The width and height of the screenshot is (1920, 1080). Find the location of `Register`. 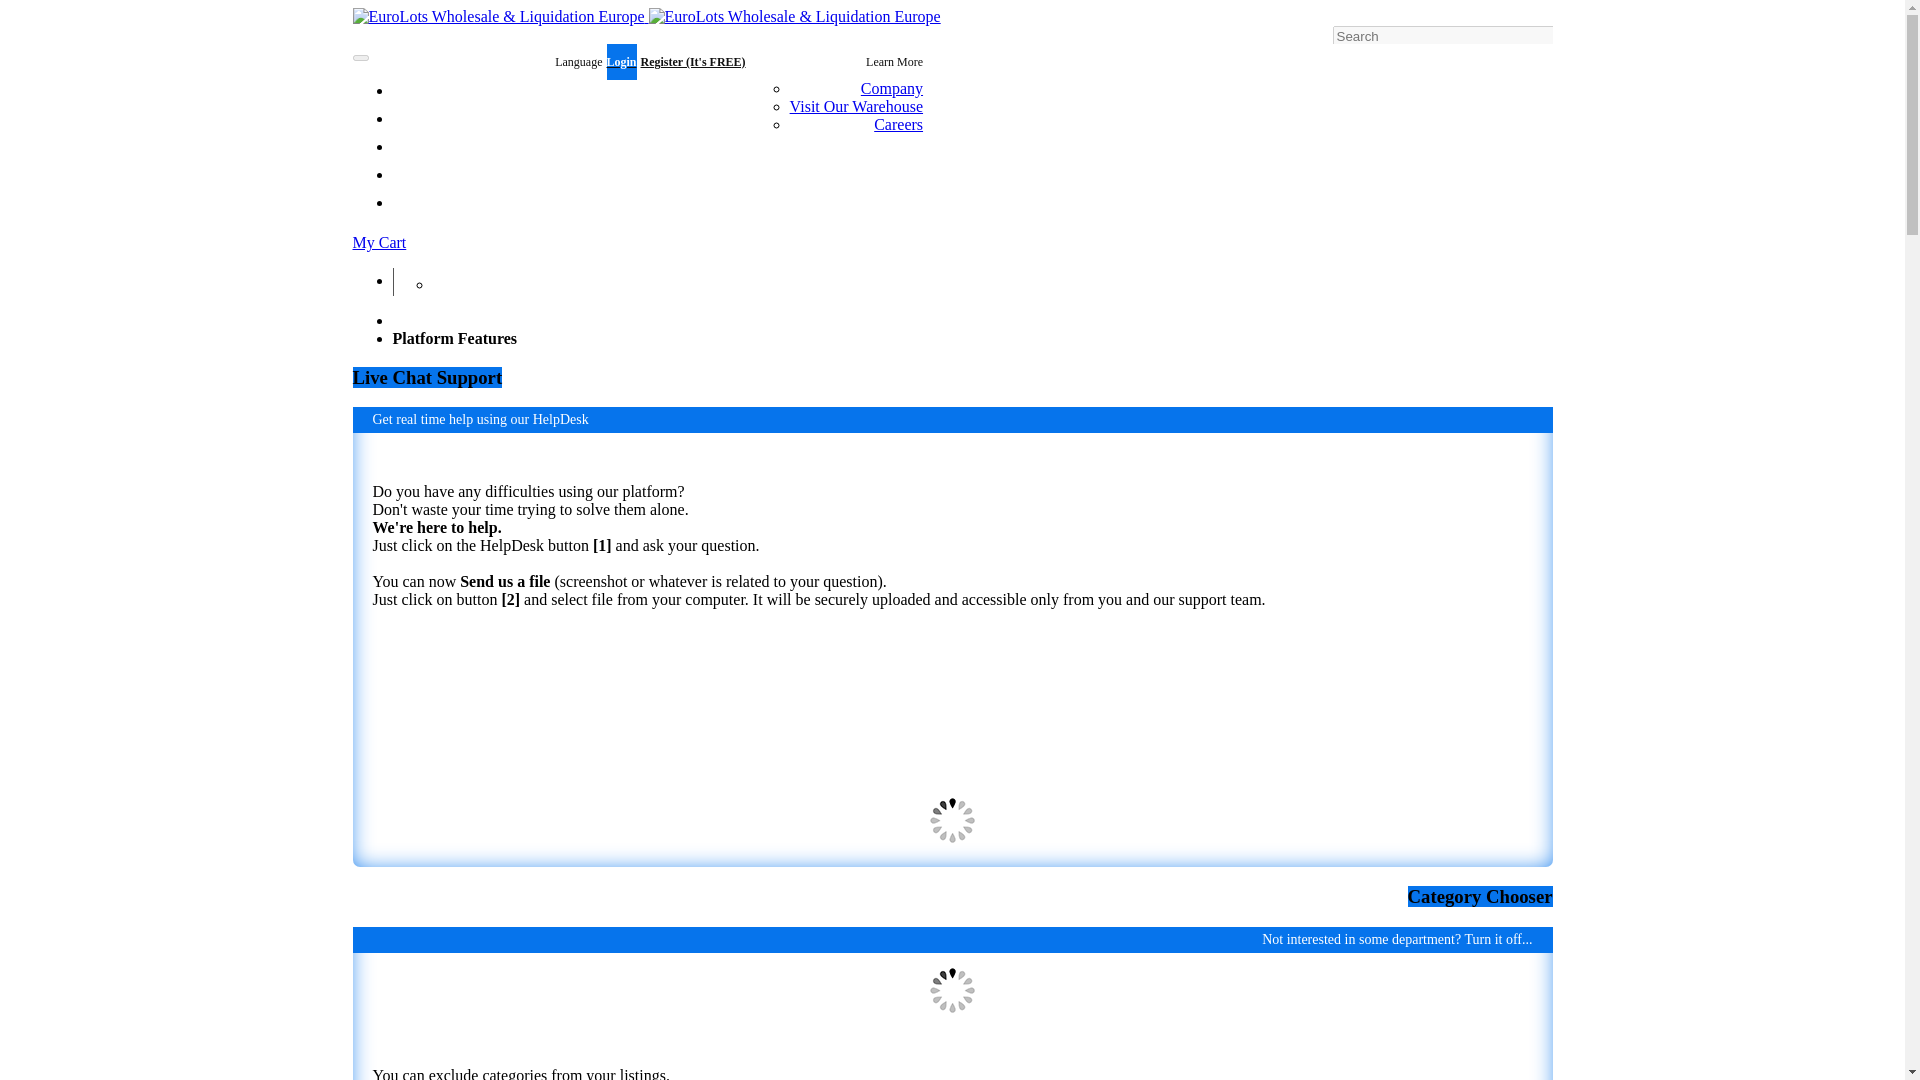

Register is located at coordinates (694, 62).